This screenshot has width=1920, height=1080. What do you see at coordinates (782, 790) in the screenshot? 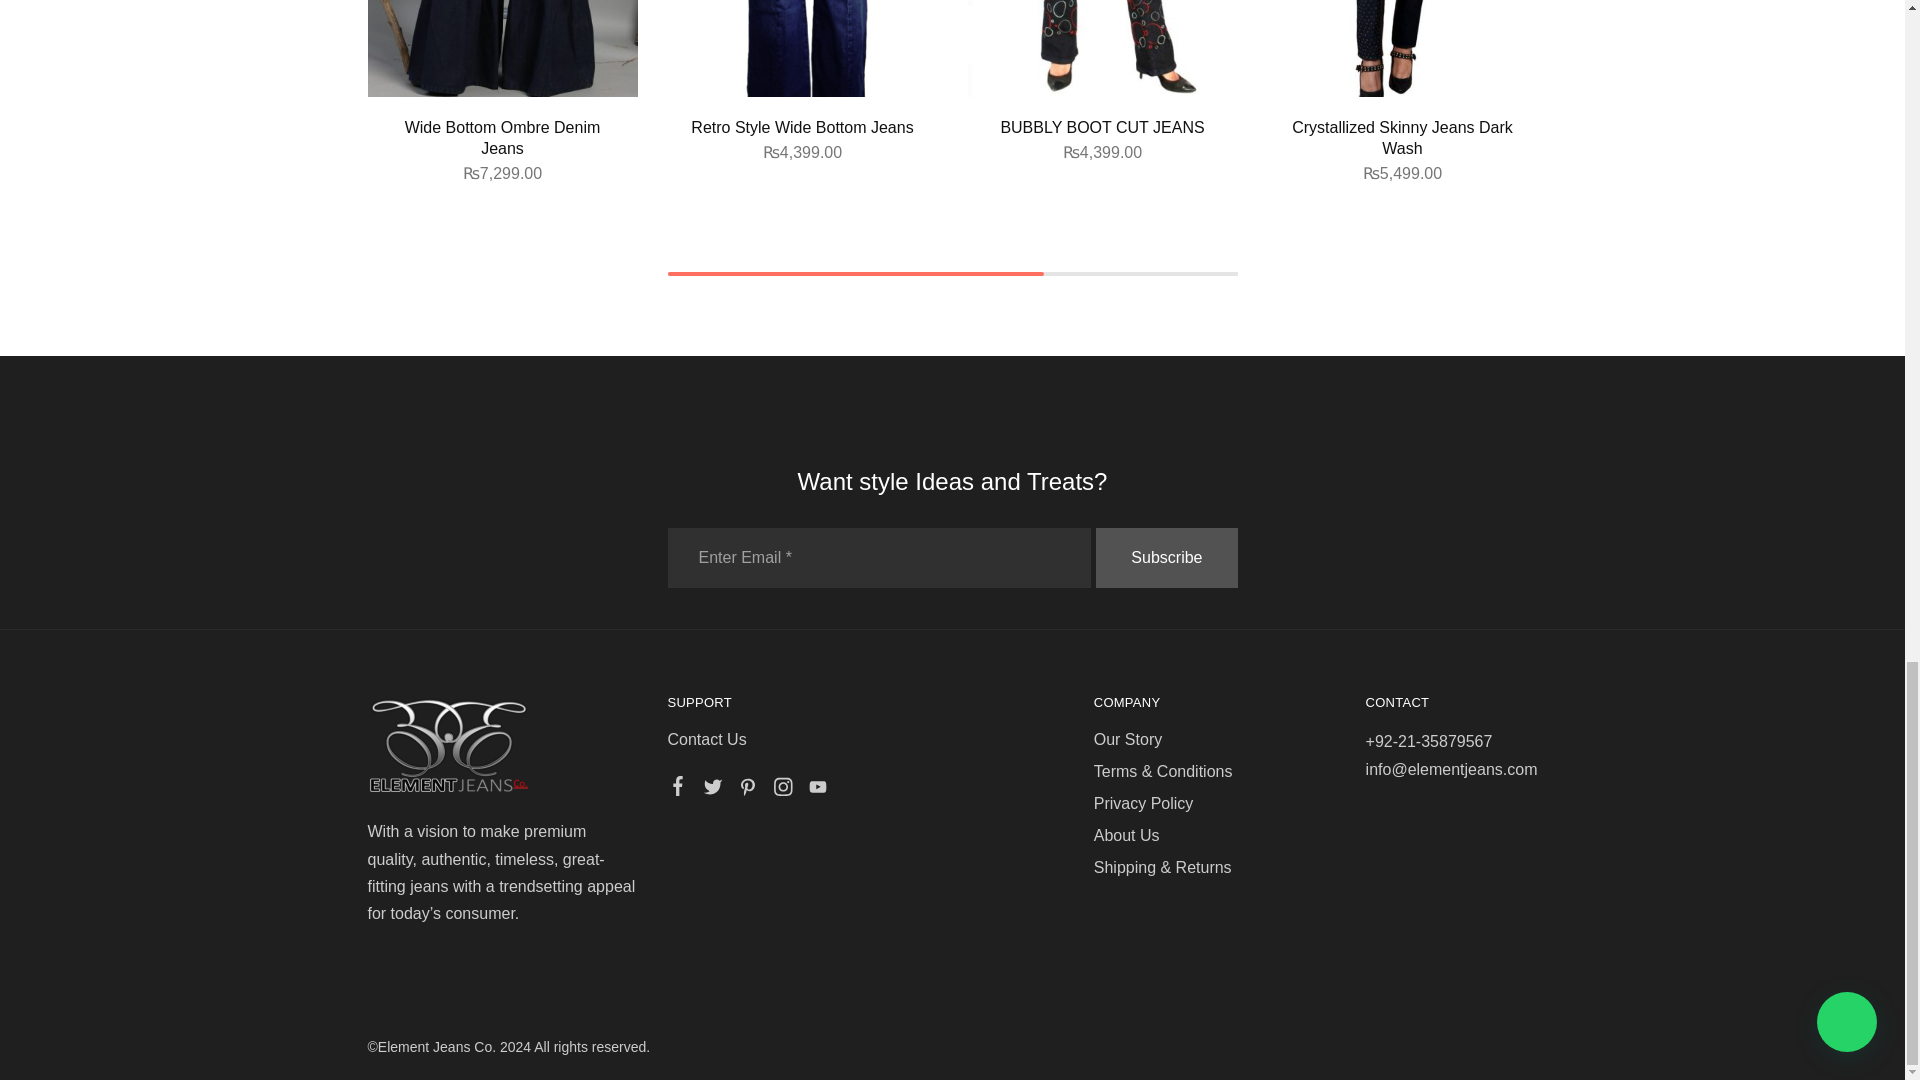
I see `Instagram` at bounding box center [782, 790].